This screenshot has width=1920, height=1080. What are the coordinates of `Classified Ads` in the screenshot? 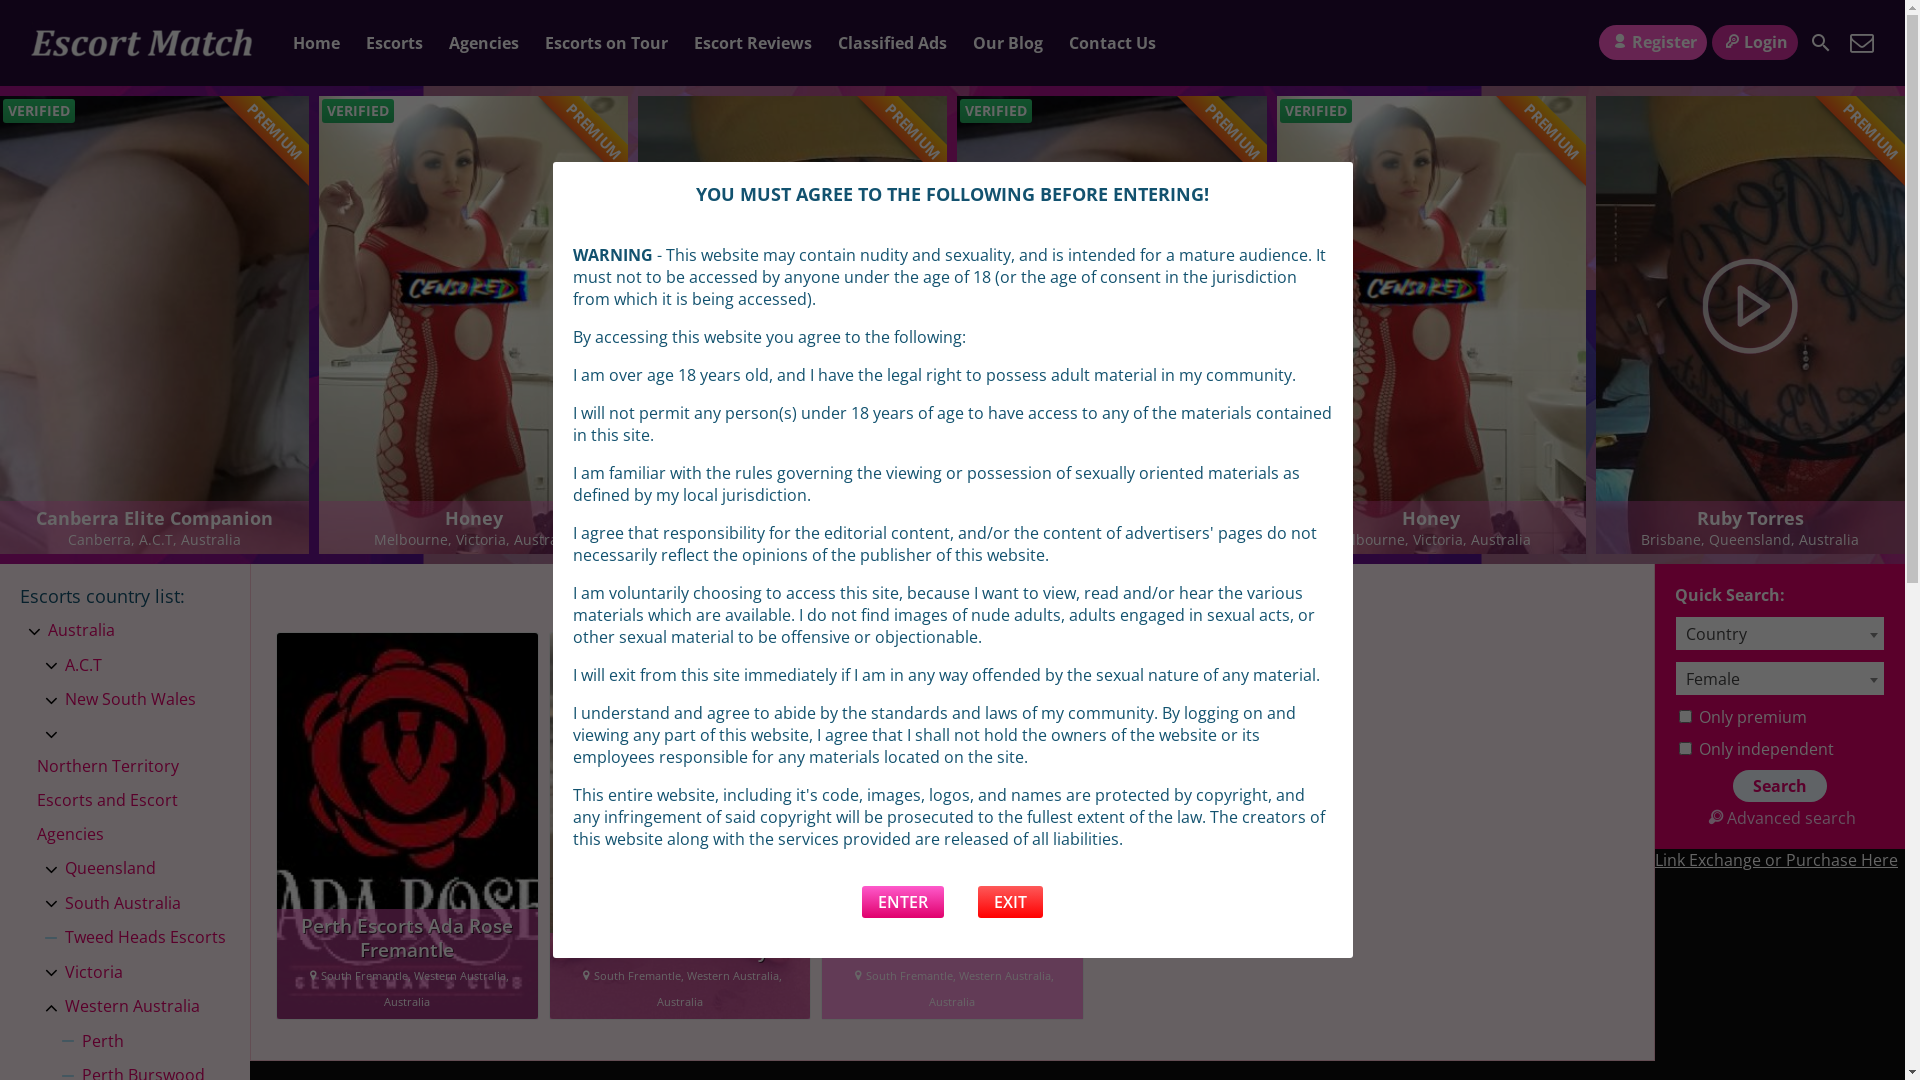 It's located at (892, 44).